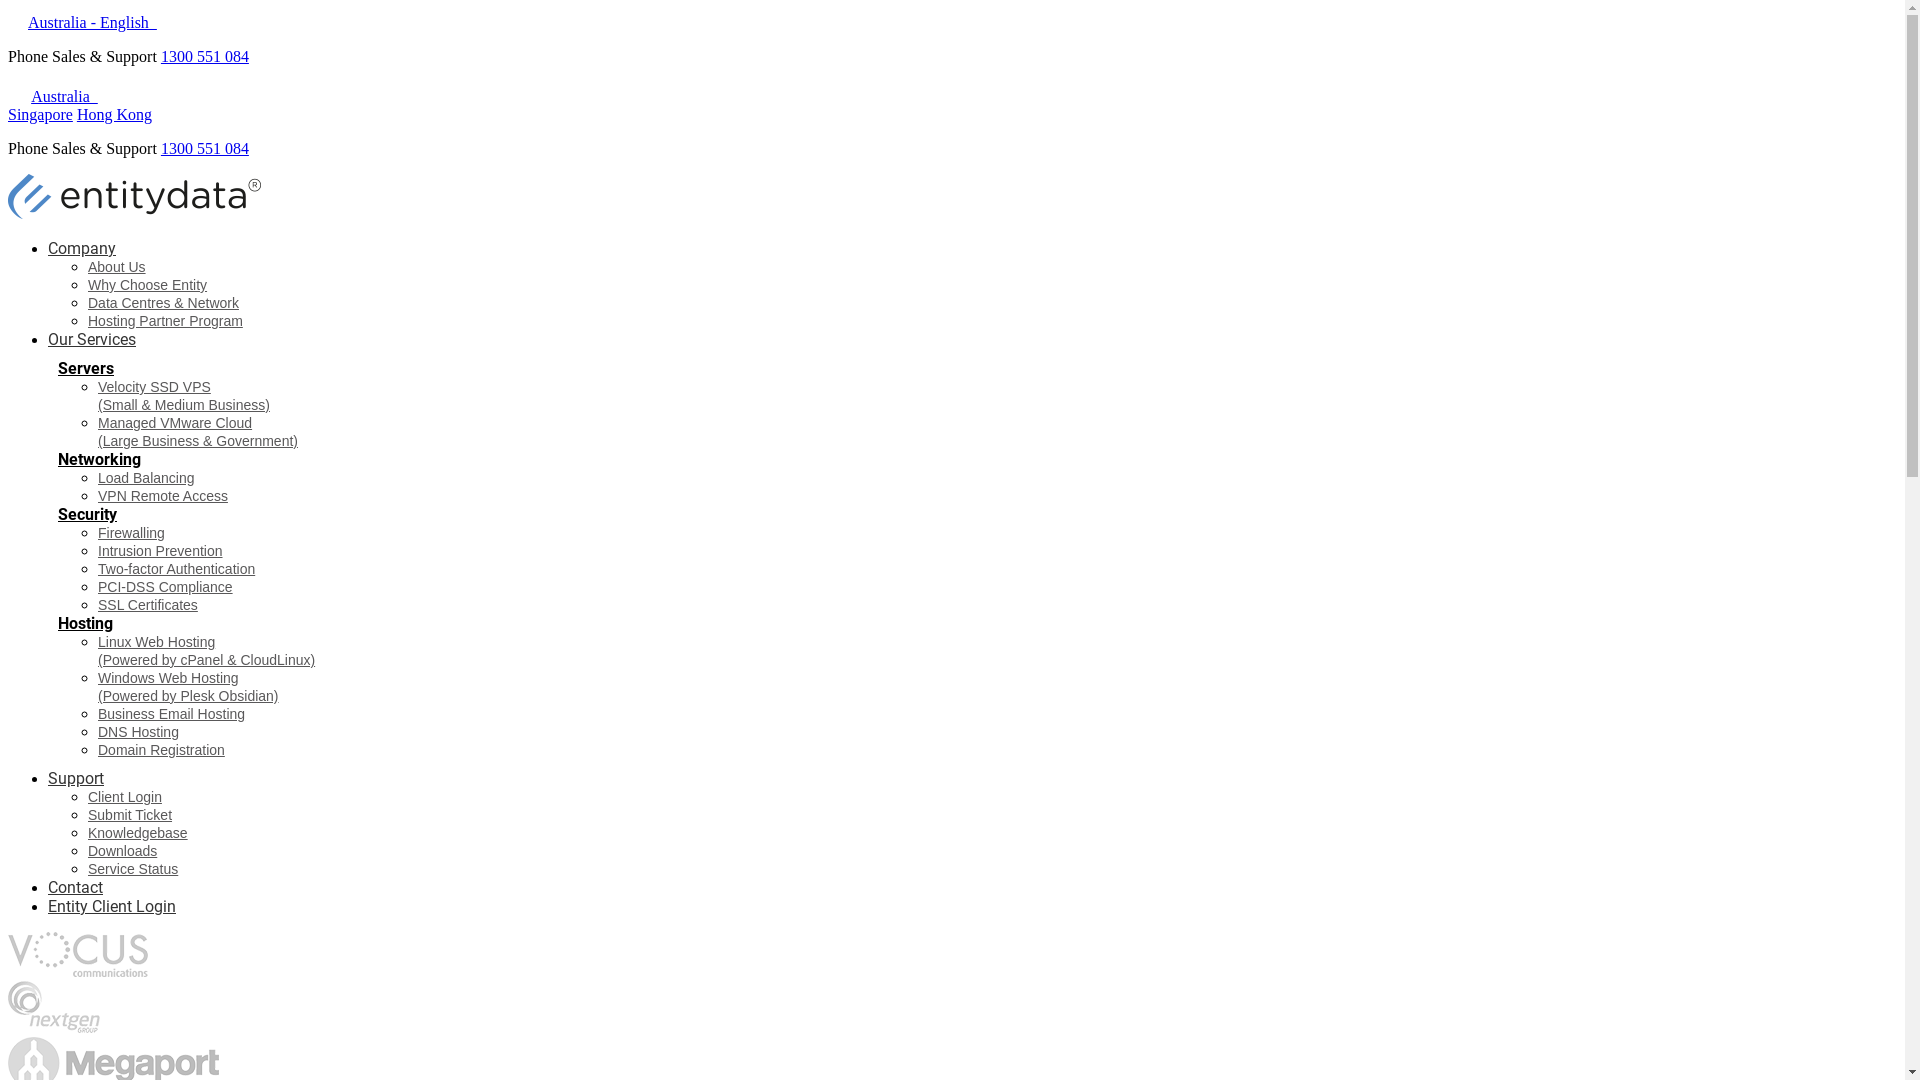 This screenshot has height=1080, width=1920. What do you see at coordinates (86, 368) in the screenshot?
I see `Servers` at bounding box center [86, 368].